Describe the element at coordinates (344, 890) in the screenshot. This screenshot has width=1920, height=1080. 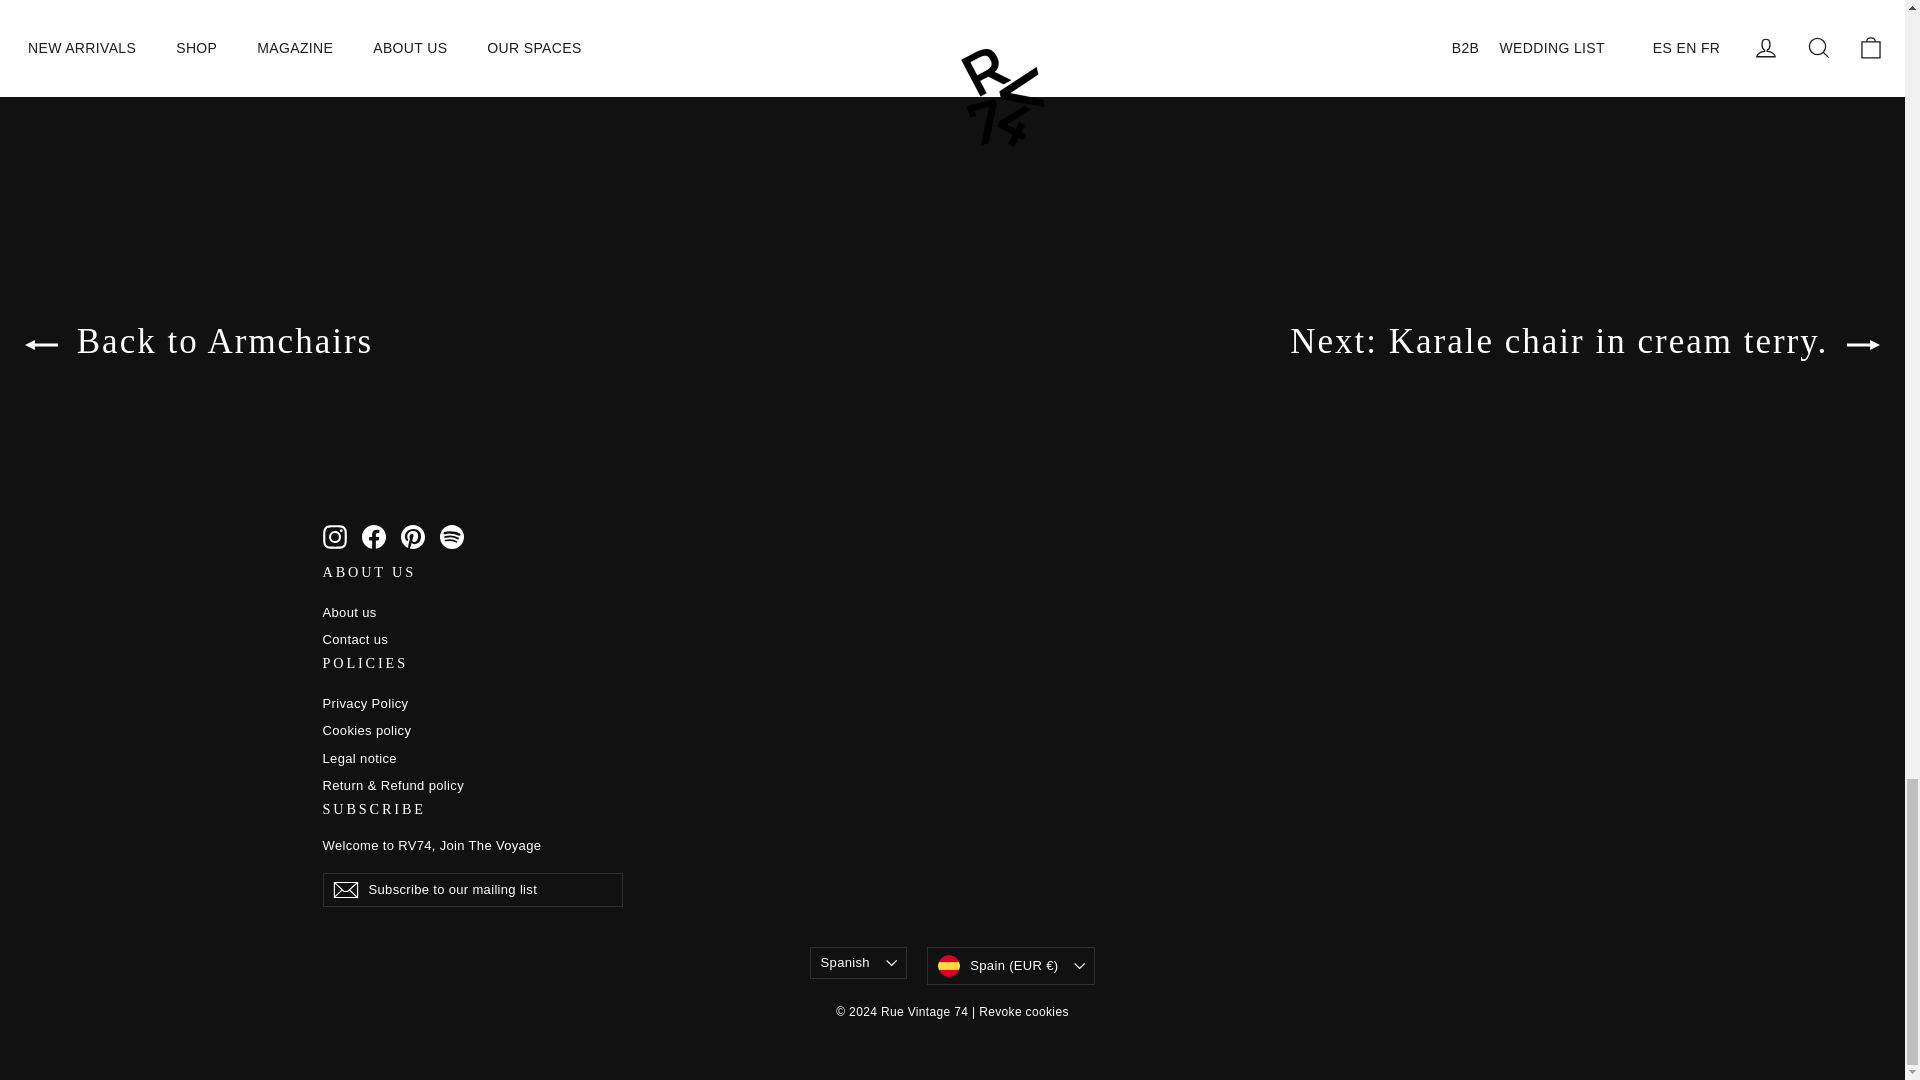
I see `icon email` at that location.